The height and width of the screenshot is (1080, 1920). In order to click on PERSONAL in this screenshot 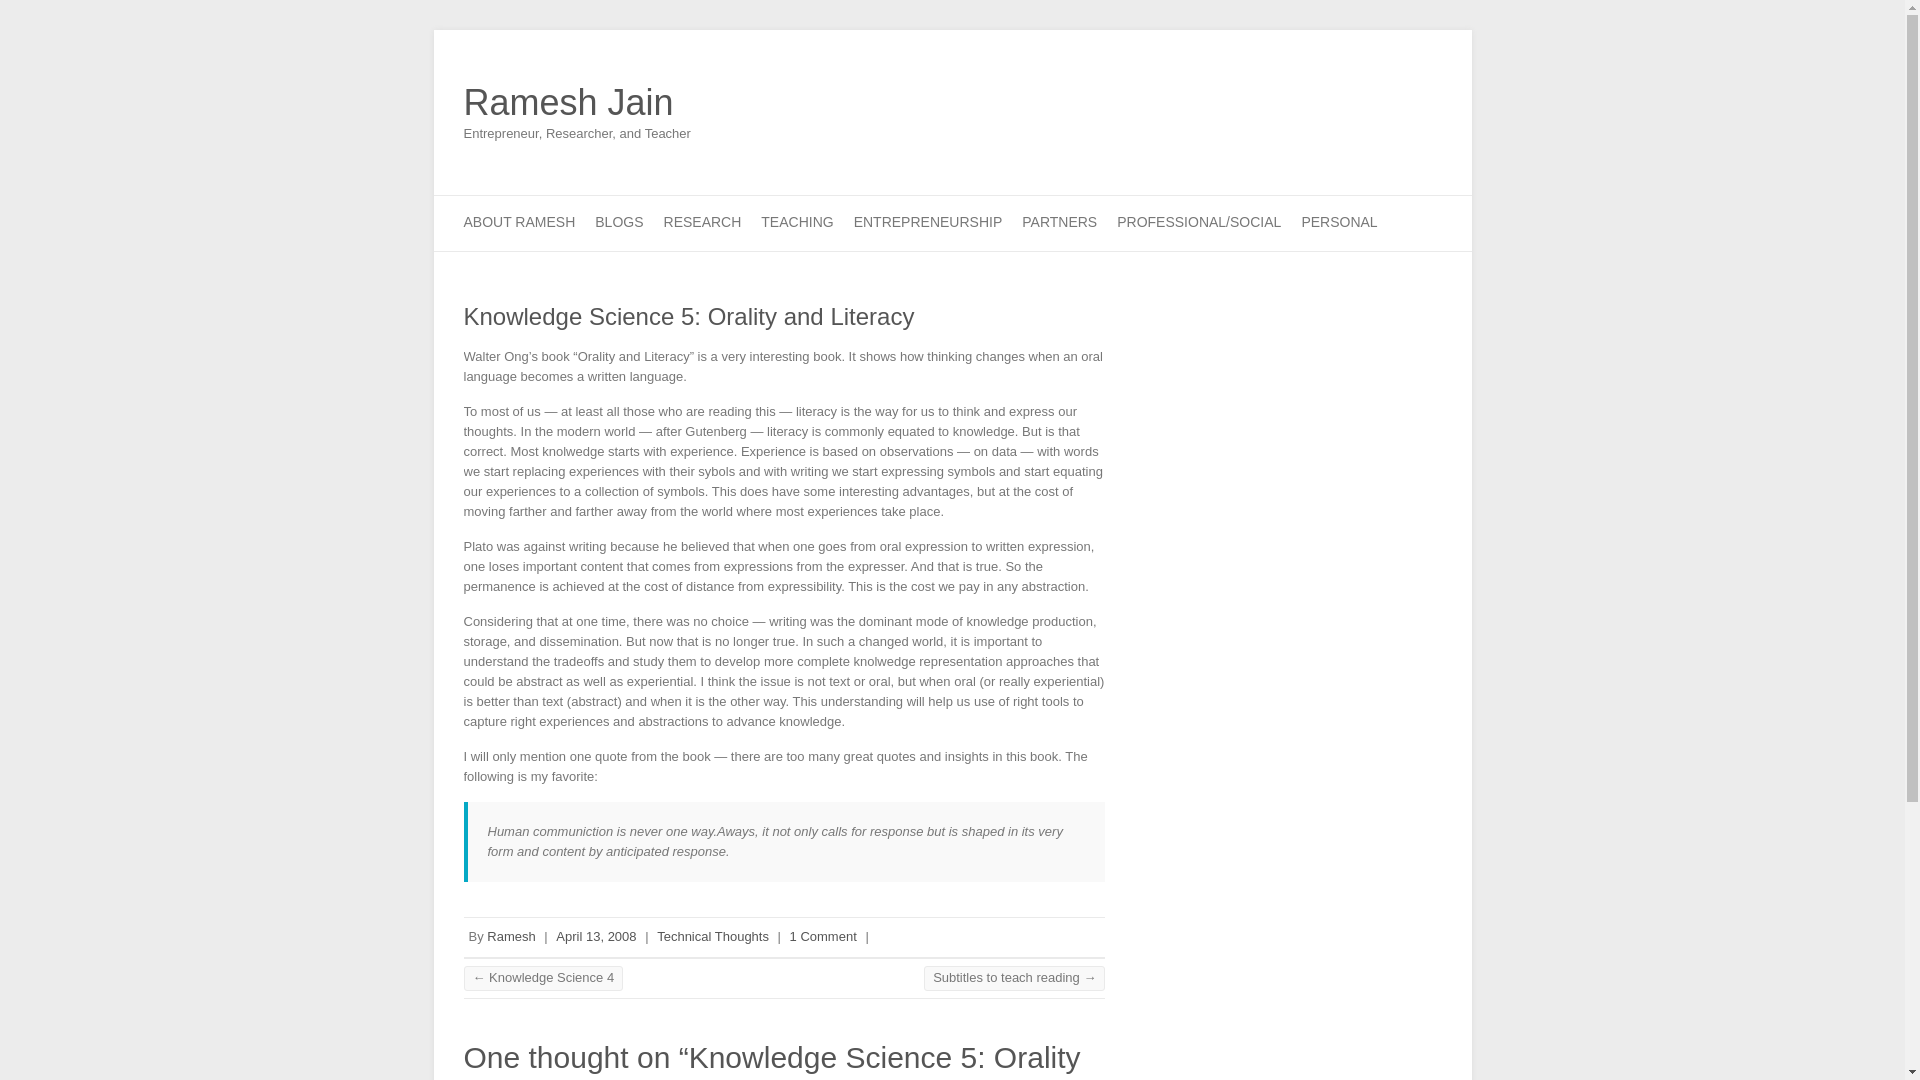, I will do `click(1338, 222)`.